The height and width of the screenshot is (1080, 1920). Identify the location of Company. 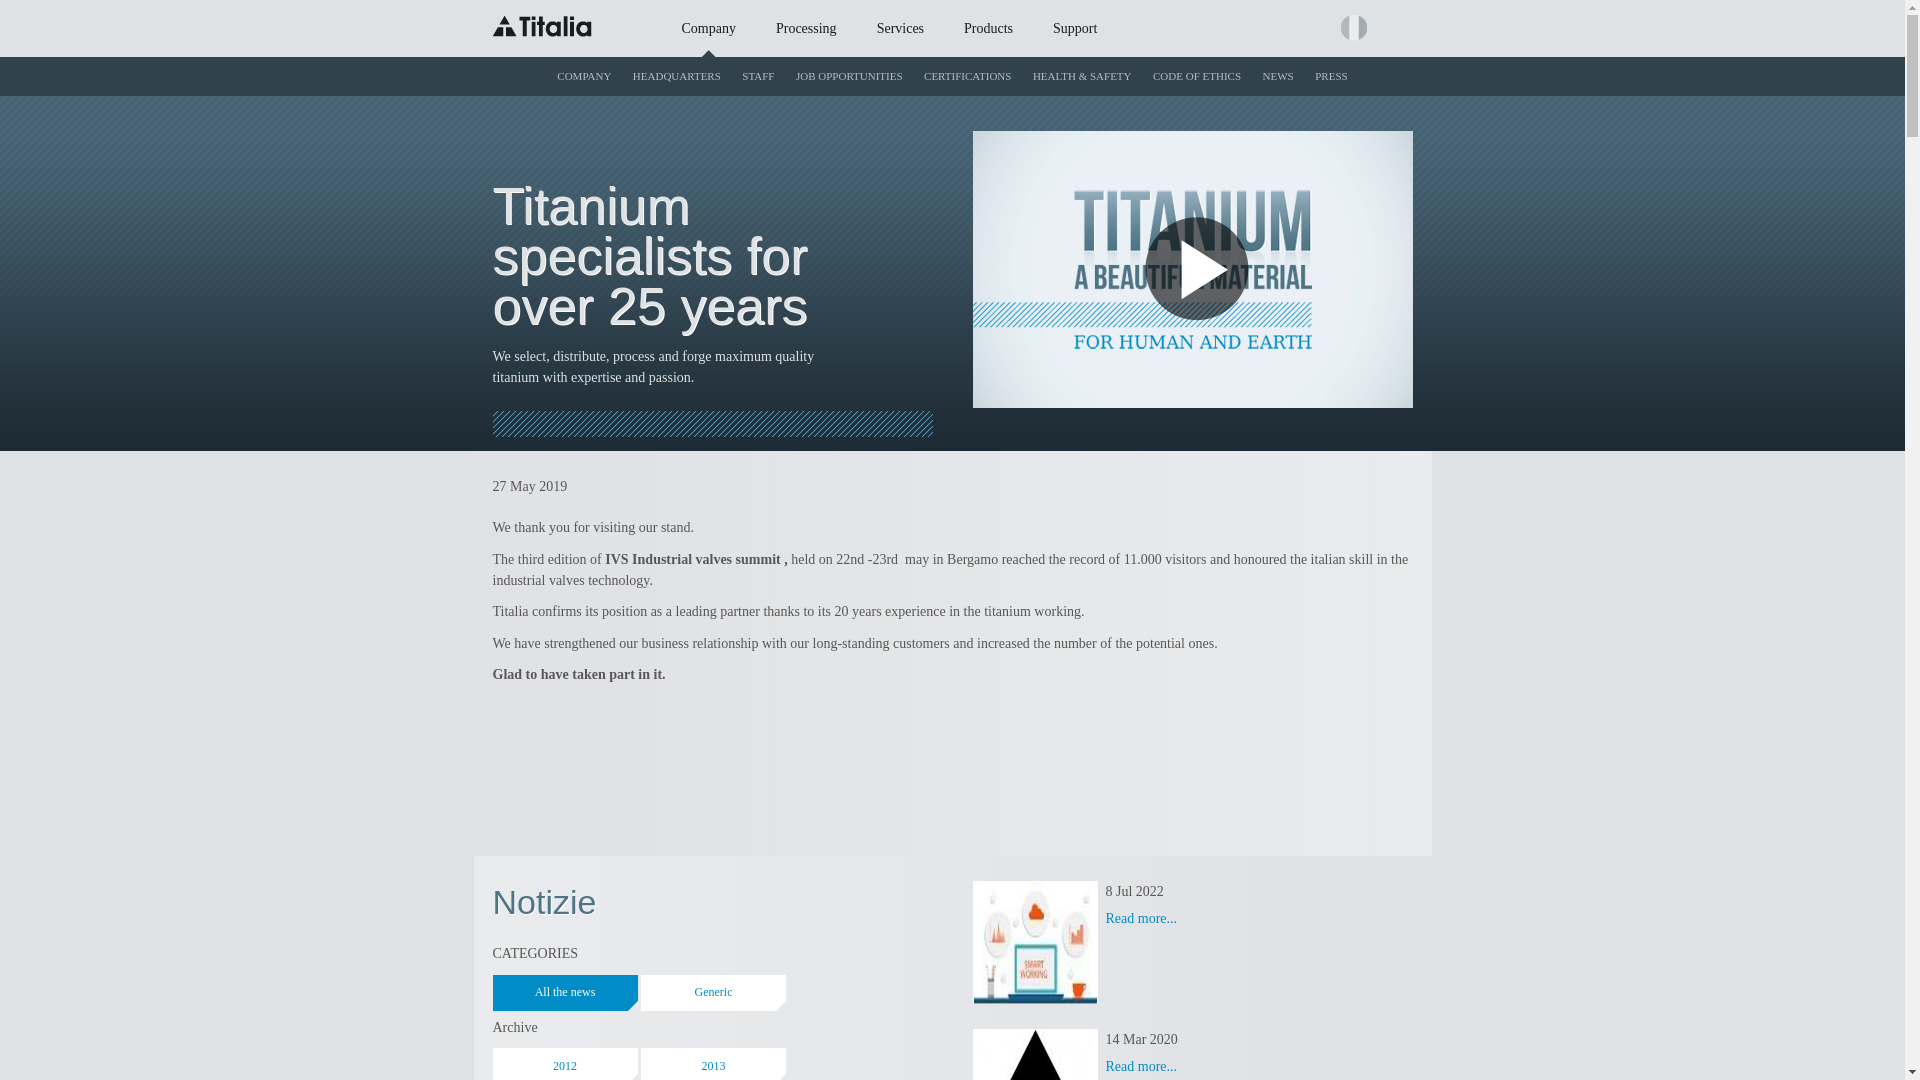
(709, 30).